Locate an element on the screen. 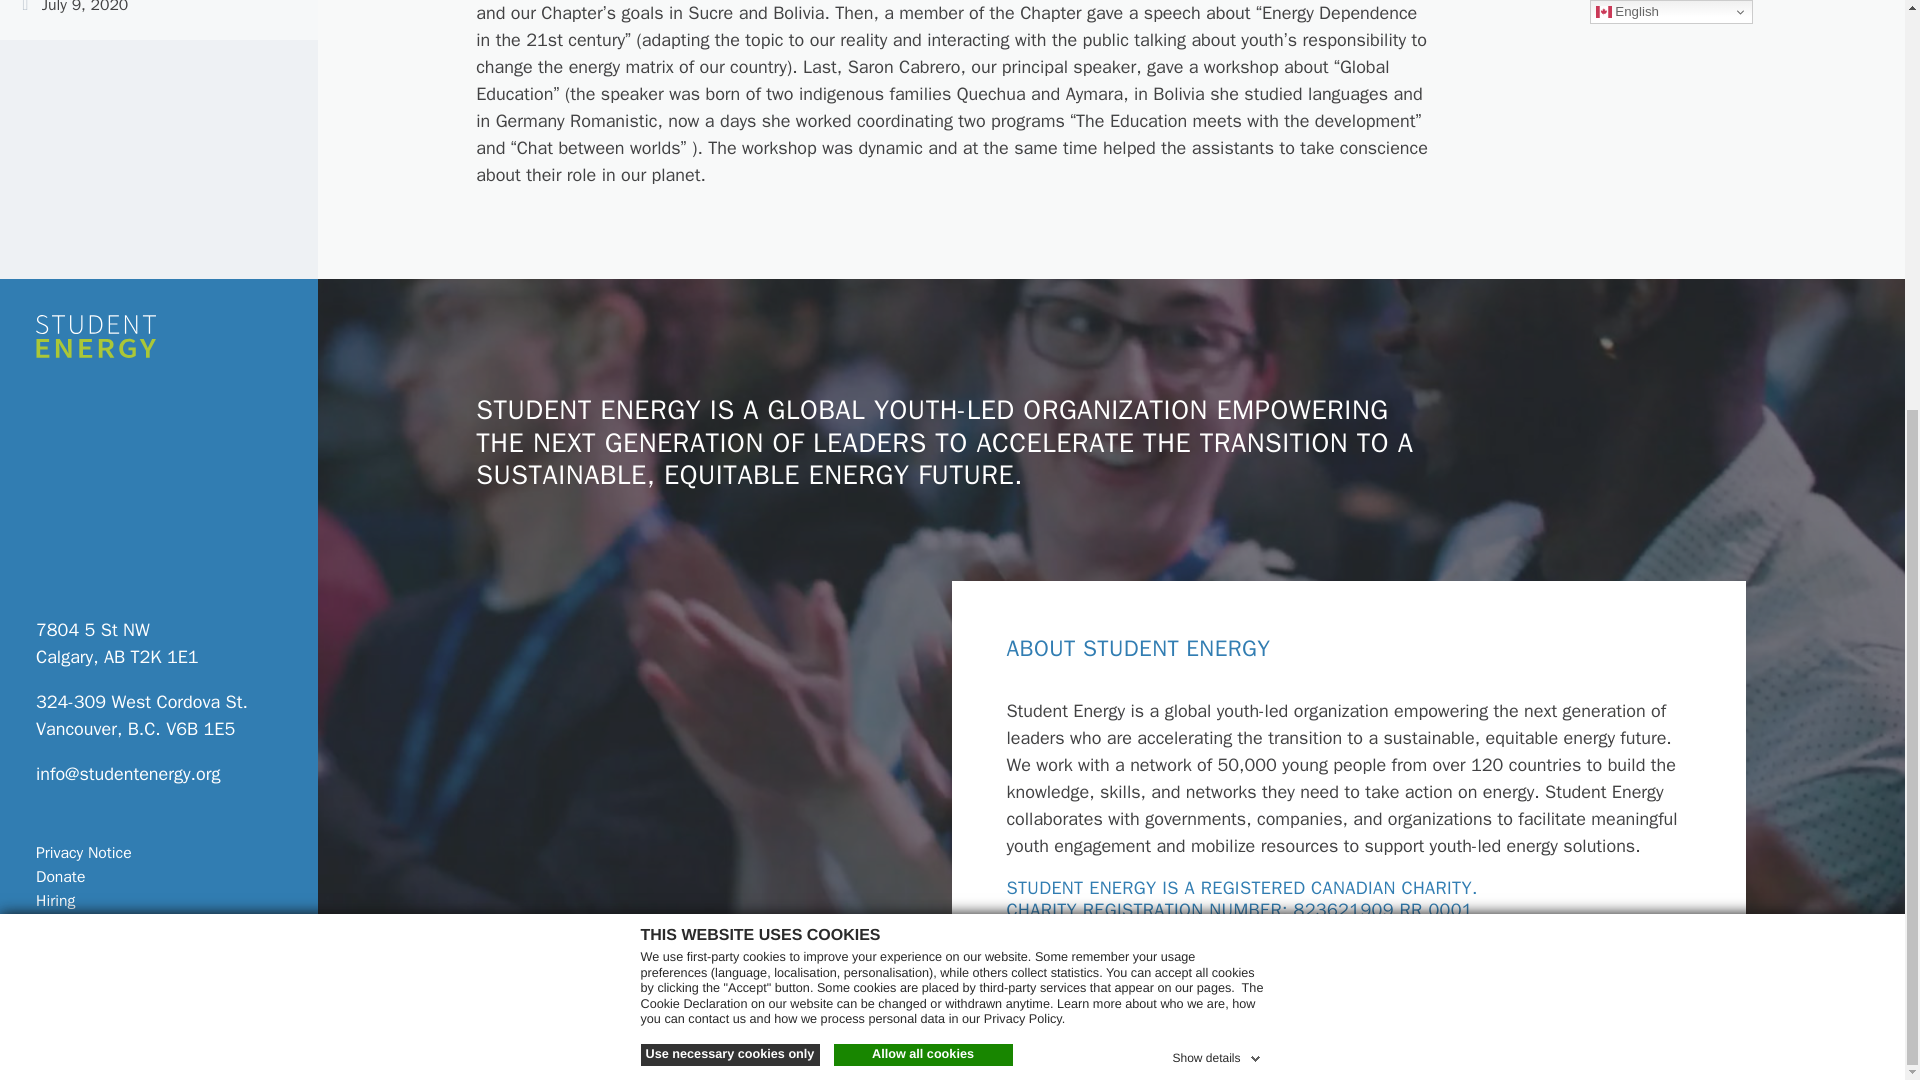 The width and height of the screenshot is (1920, 1080). Use necessary cookies only is located at coordinates (729, 404).